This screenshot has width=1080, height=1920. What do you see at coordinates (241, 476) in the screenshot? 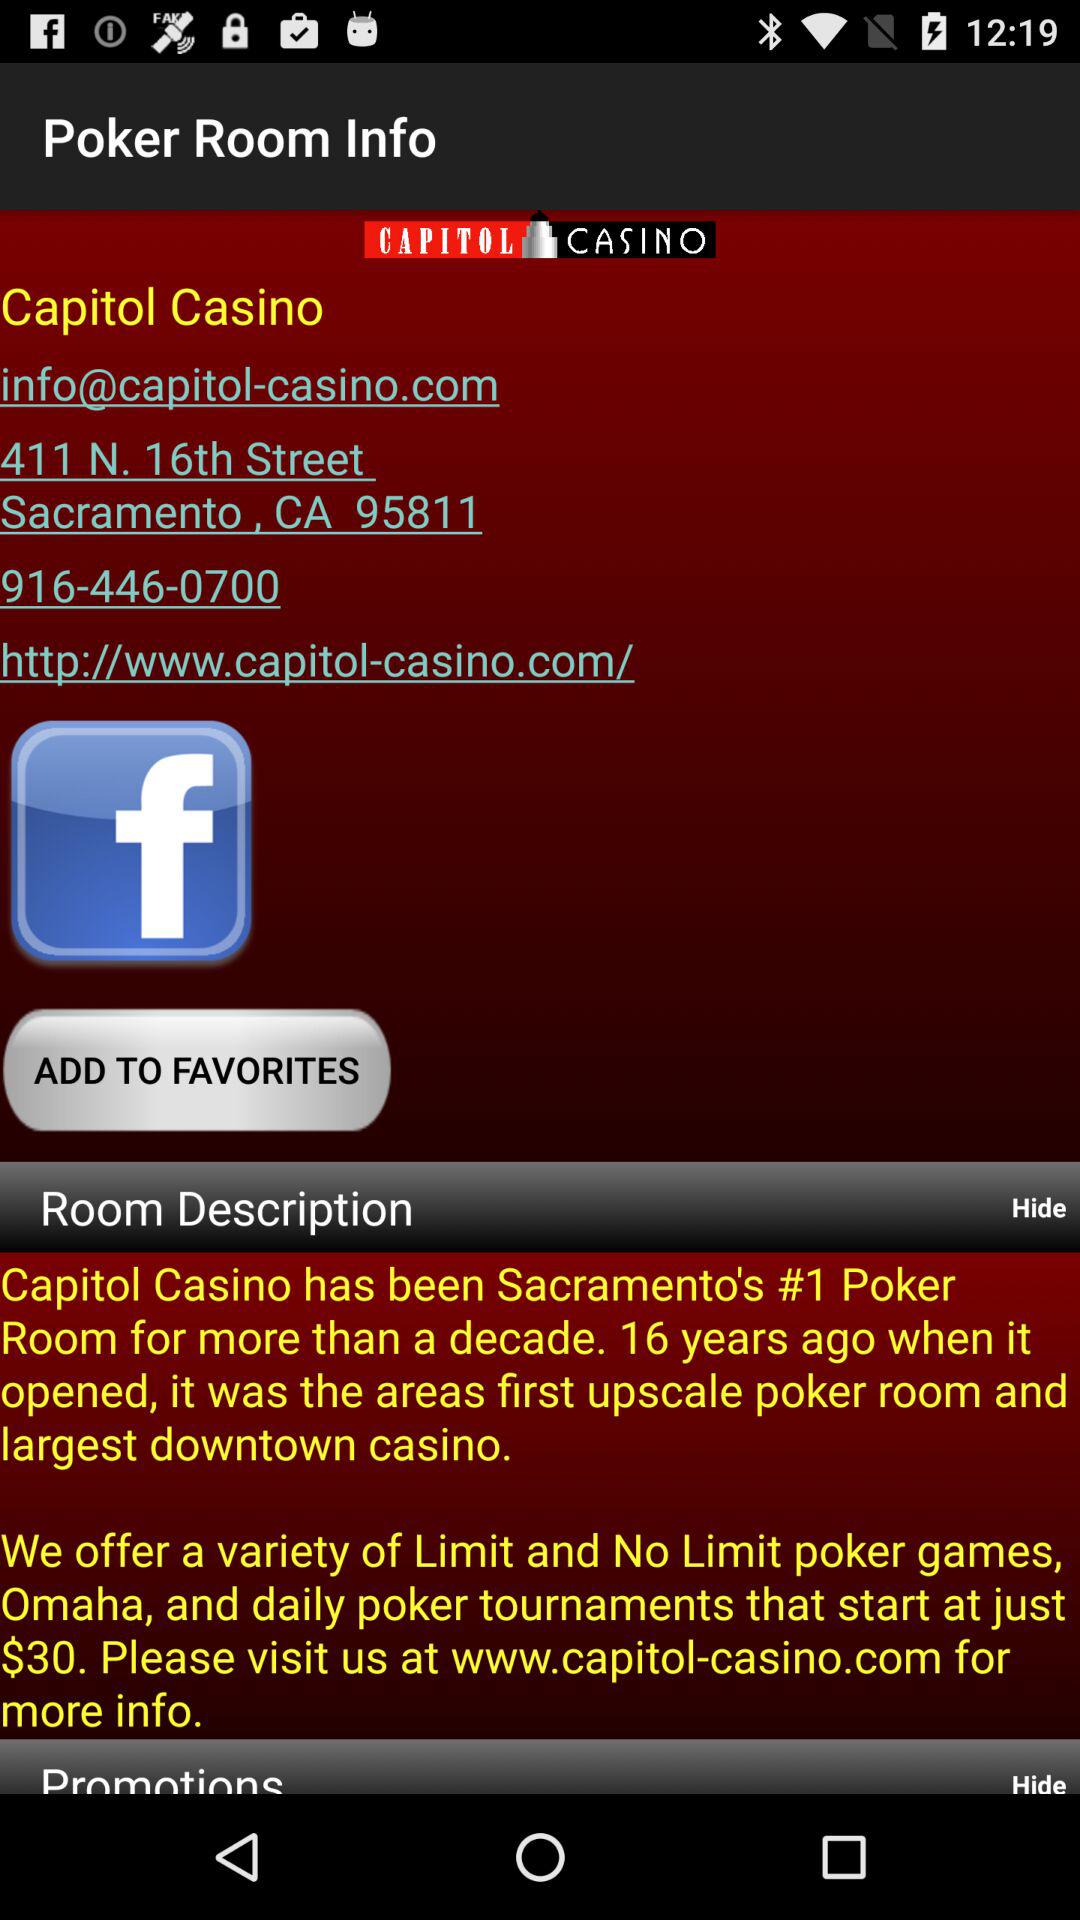
I see `flip until the 411 n 16th icon` at bounding box center [241, 476].